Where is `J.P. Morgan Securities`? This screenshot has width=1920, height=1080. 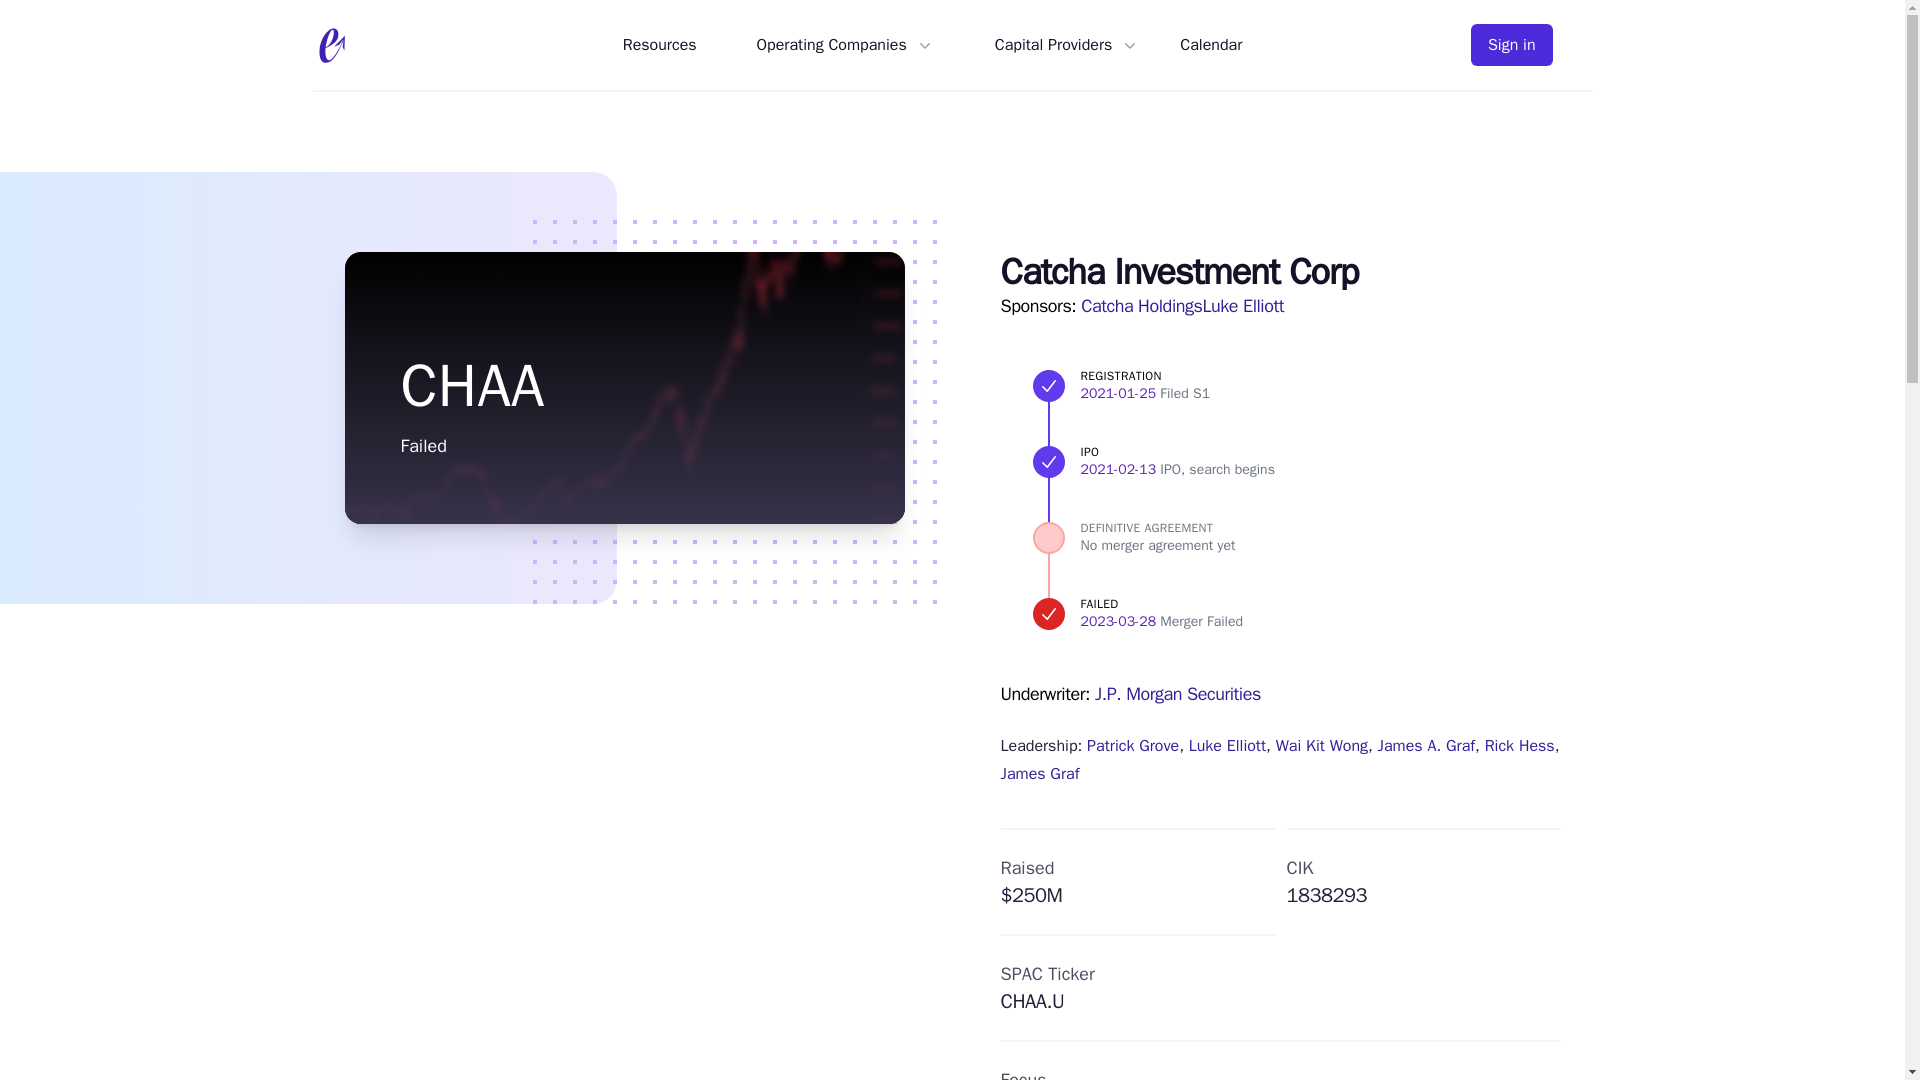
J.P. Morgan Securities is located at coordinates (1178, 694).